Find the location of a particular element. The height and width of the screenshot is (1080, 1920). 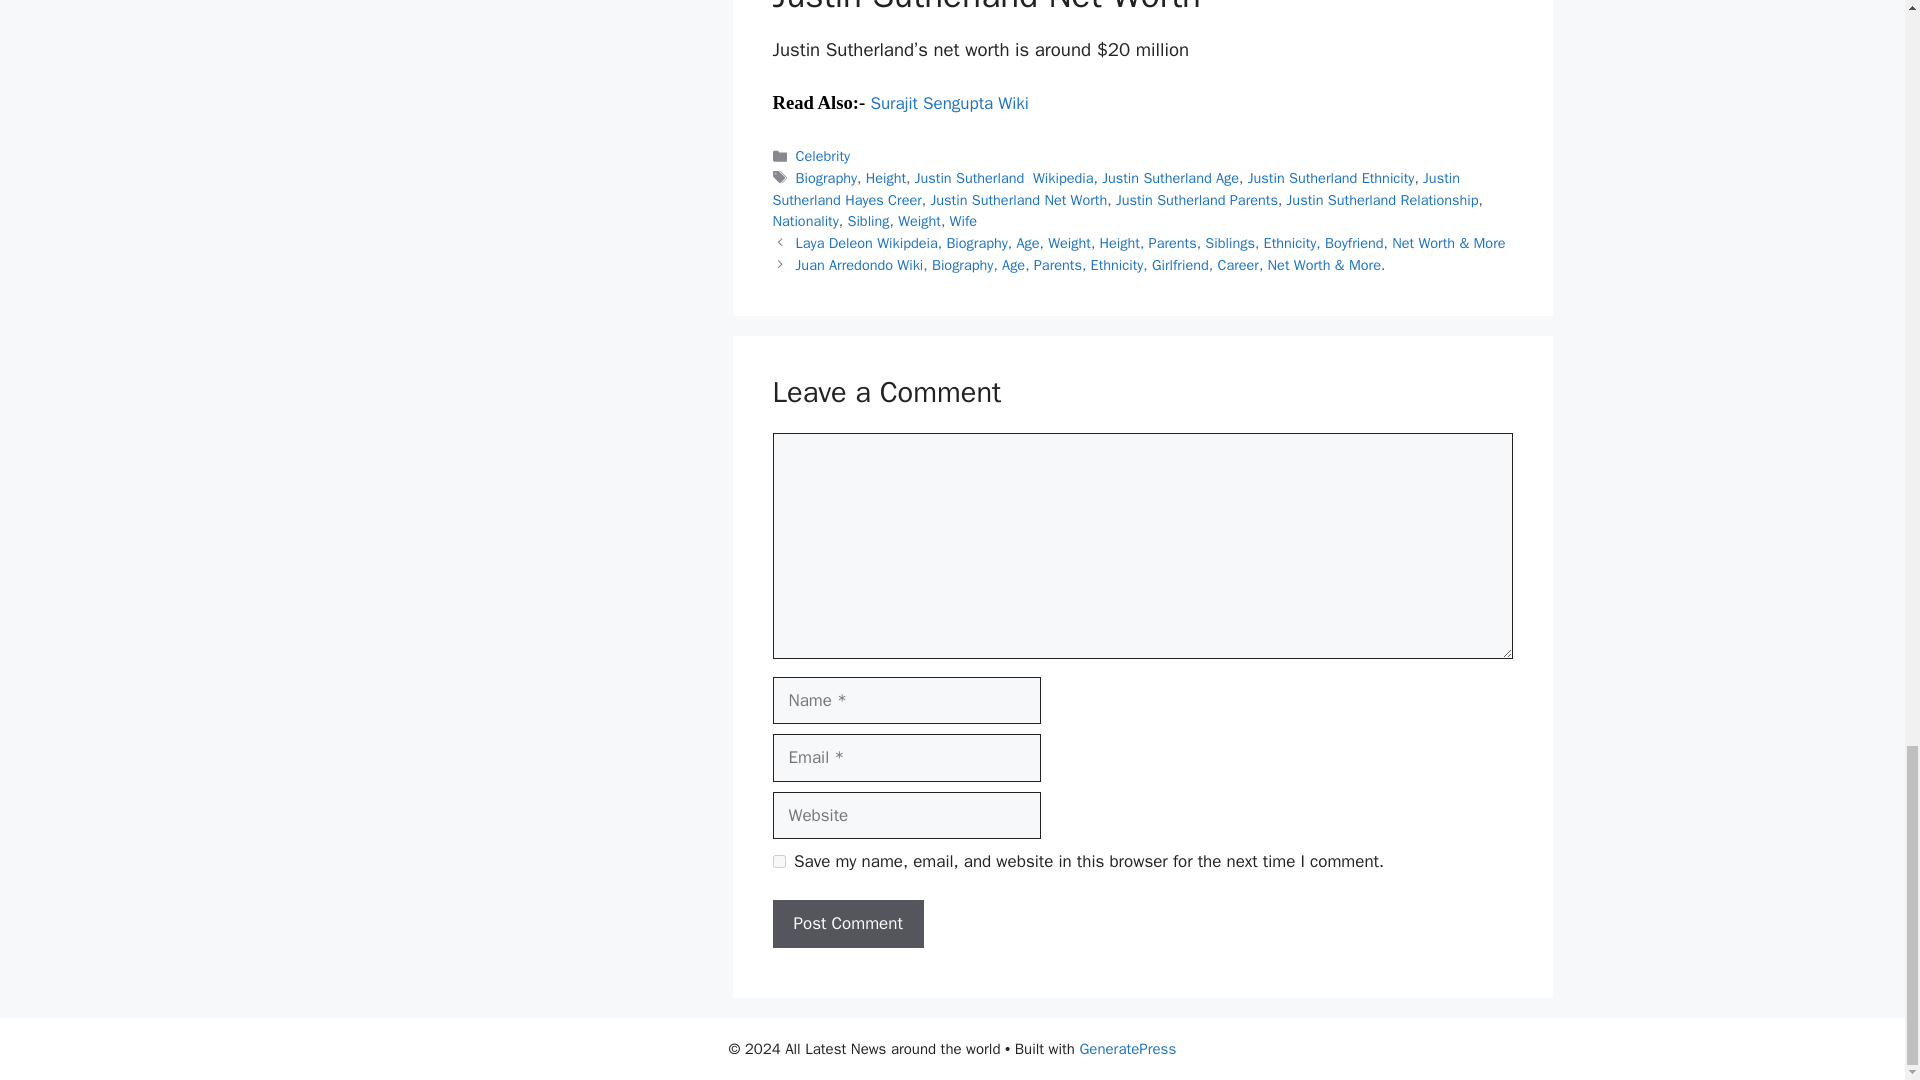

Justin Sutherland Parents is located at coordinates (1196, 200).